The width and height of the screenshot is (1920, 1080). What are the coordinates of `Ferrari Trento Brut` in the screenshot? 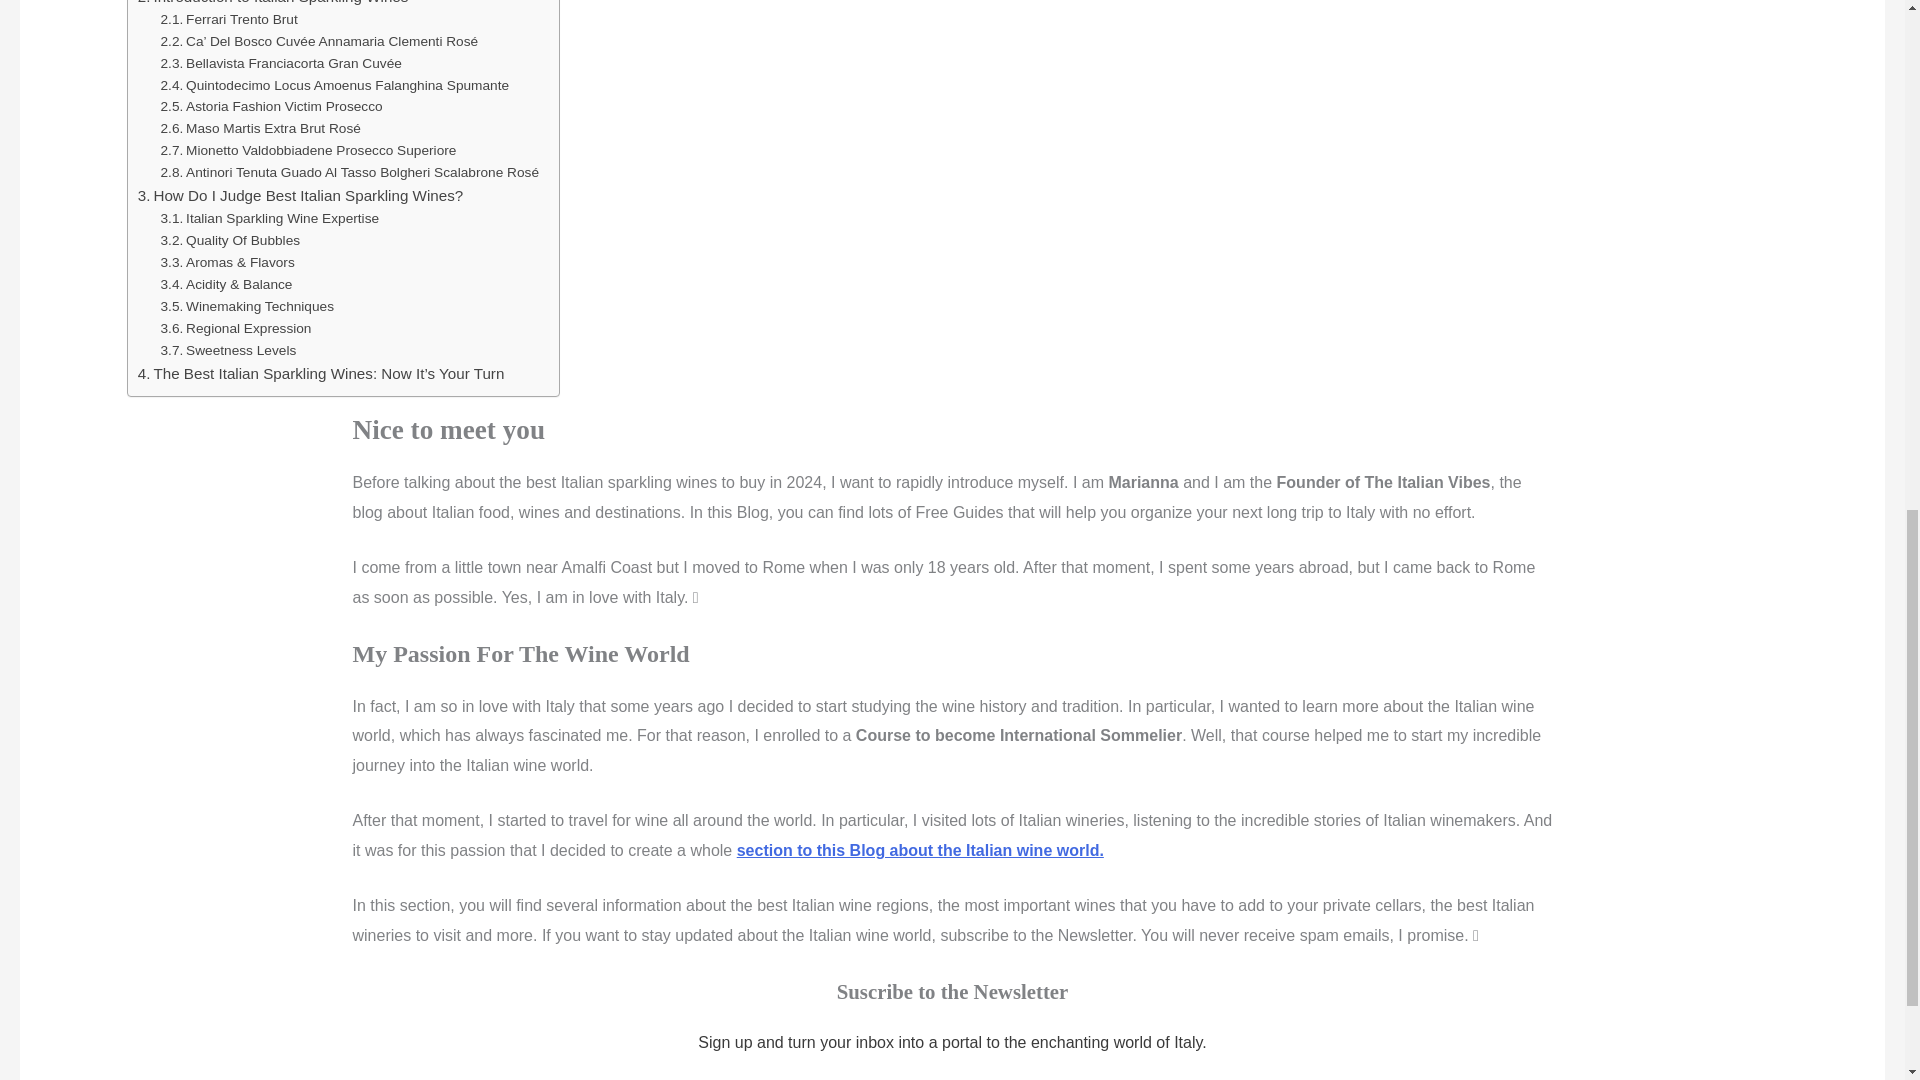 It's located at (229, 20).